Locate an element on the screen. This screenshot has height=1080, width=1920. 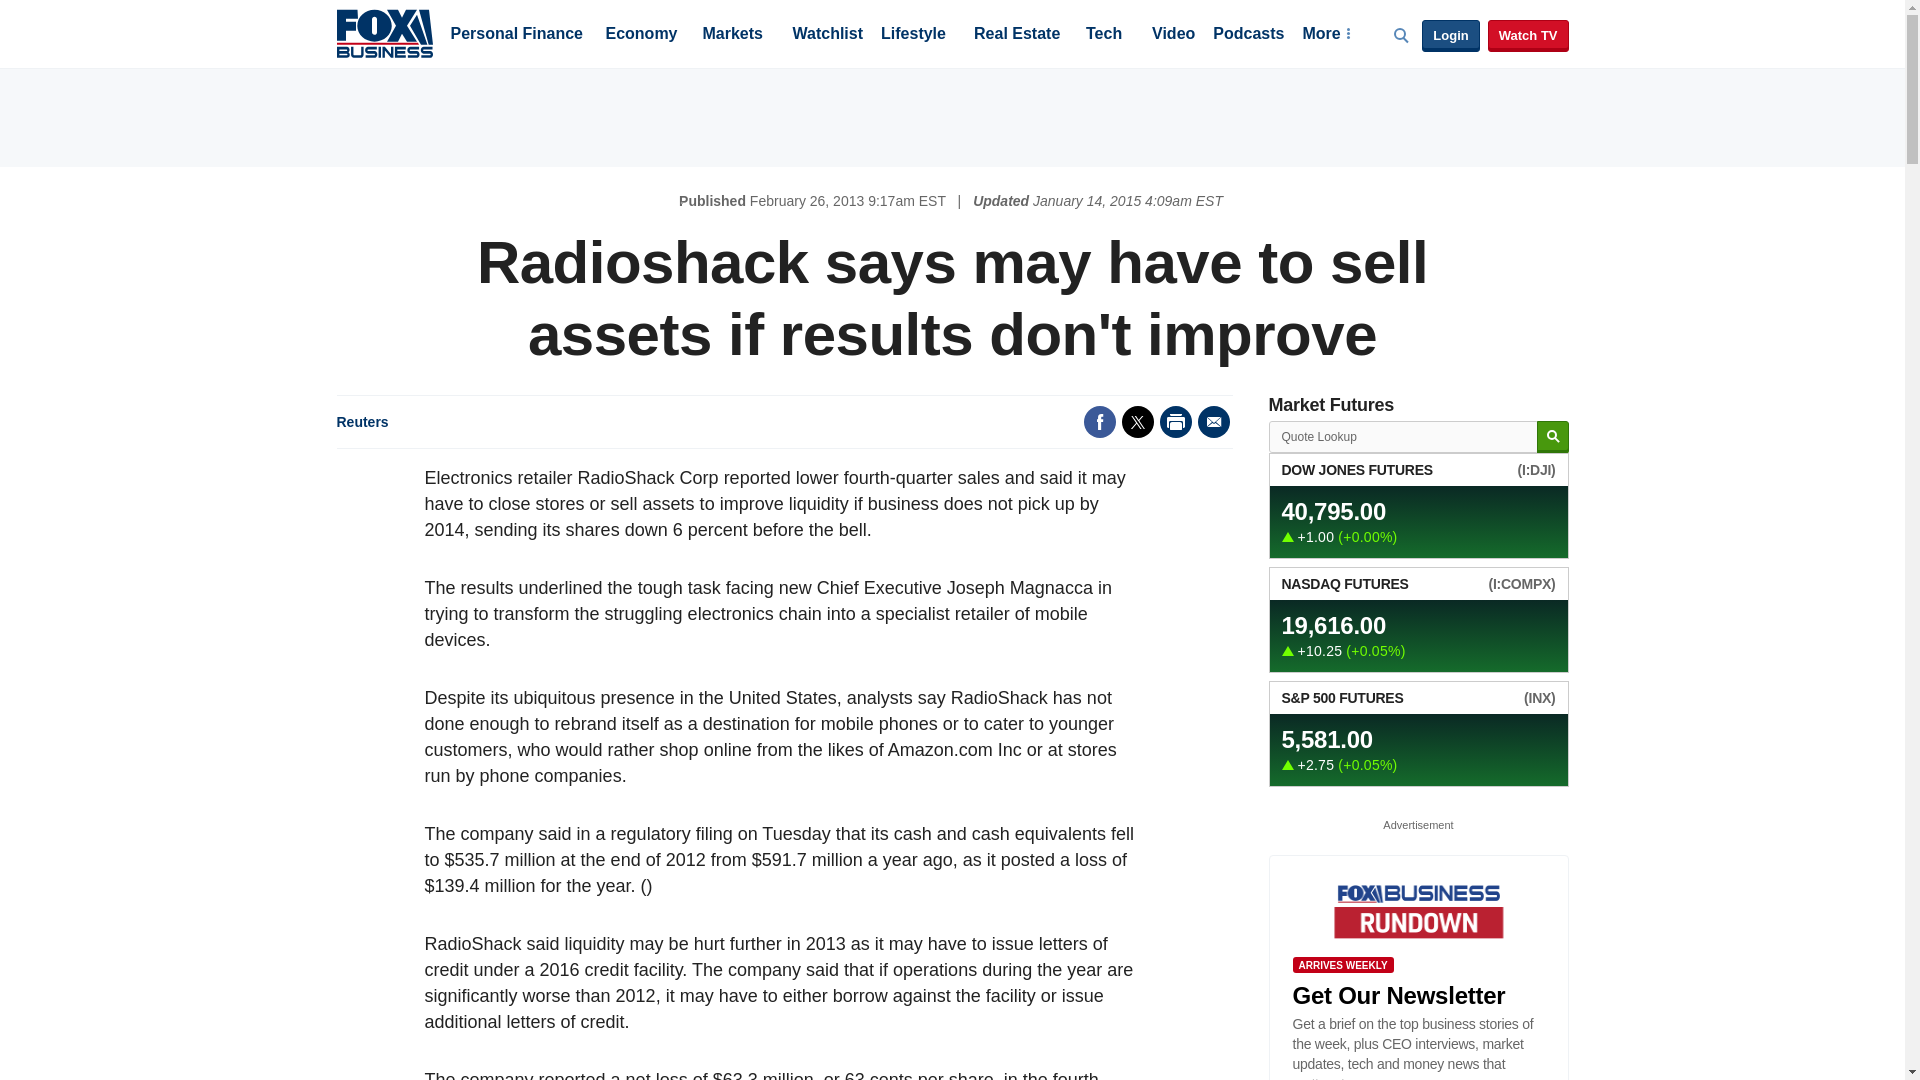
Watch TV is located at coordinates (1528, 36).